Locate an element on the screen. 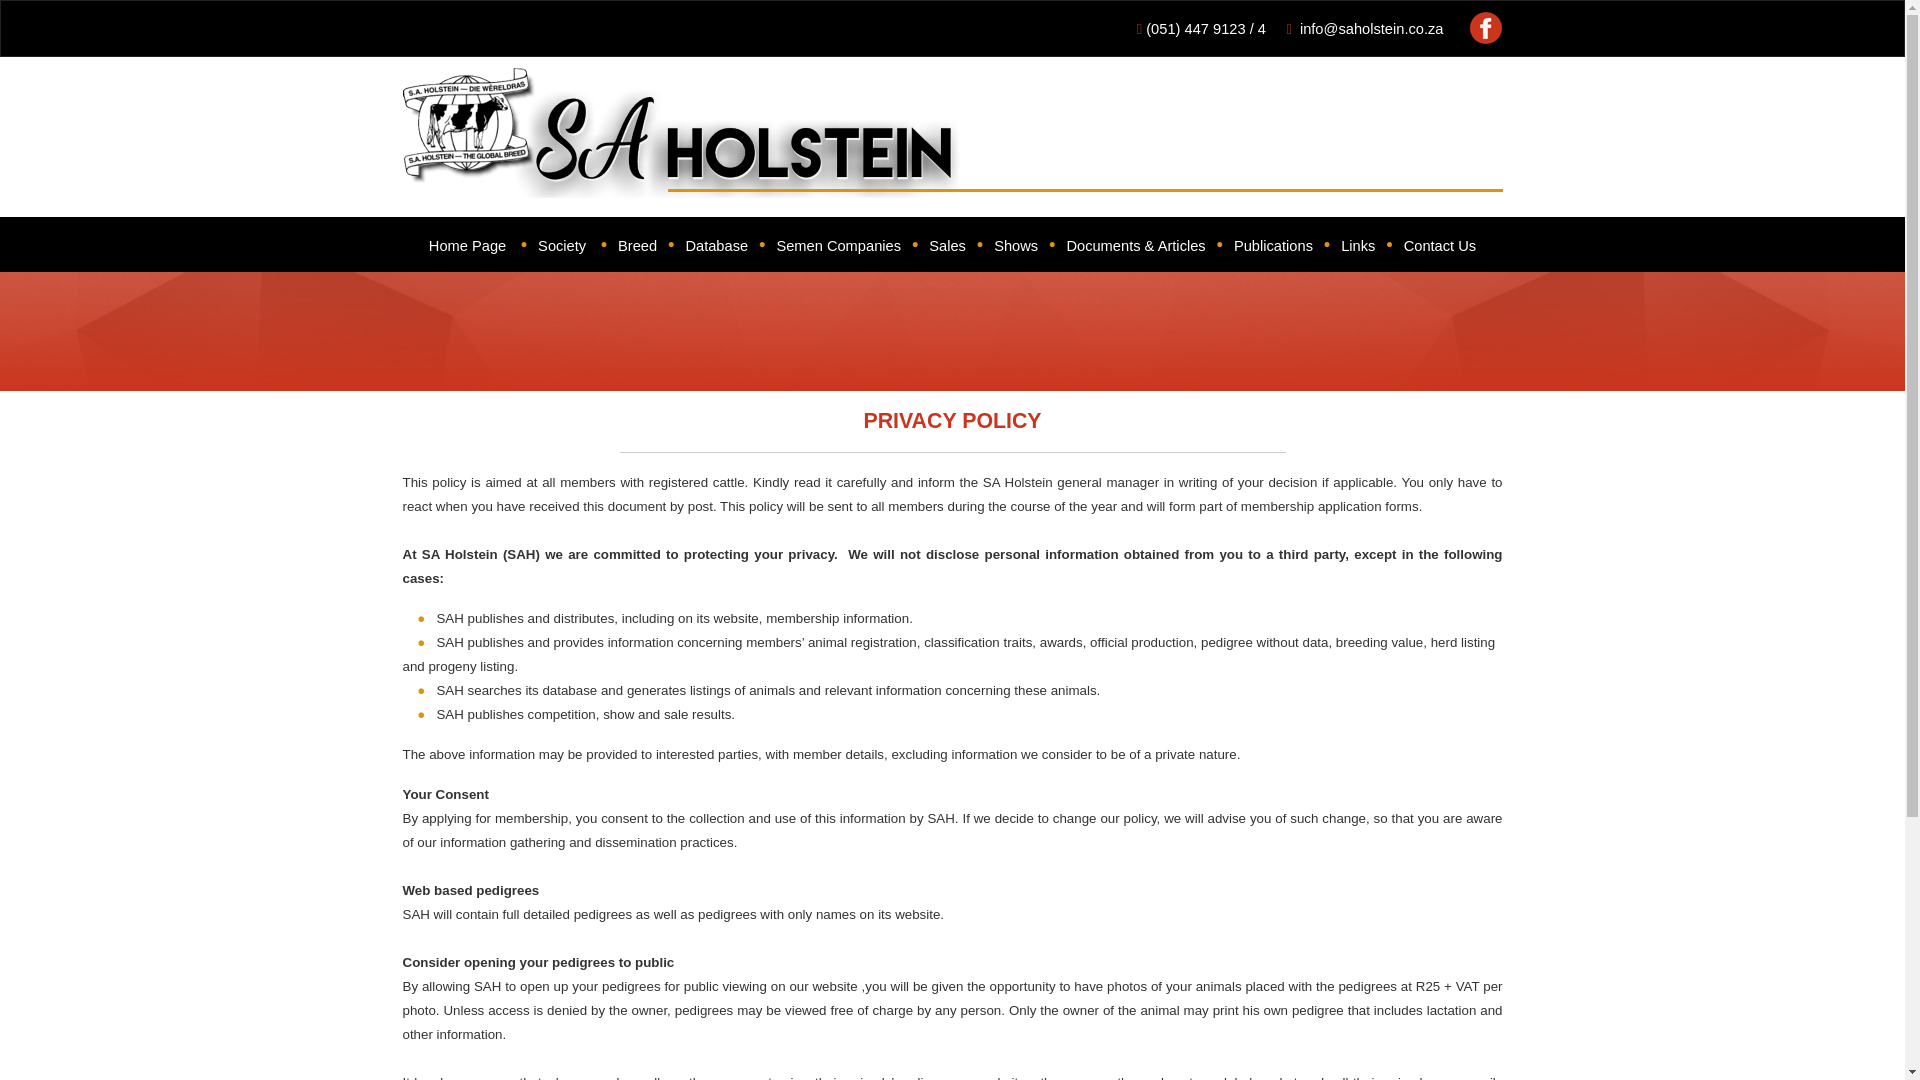 The width and height of the screenshot is (1920, 1080). Breed is located at coordinates (637, 245).